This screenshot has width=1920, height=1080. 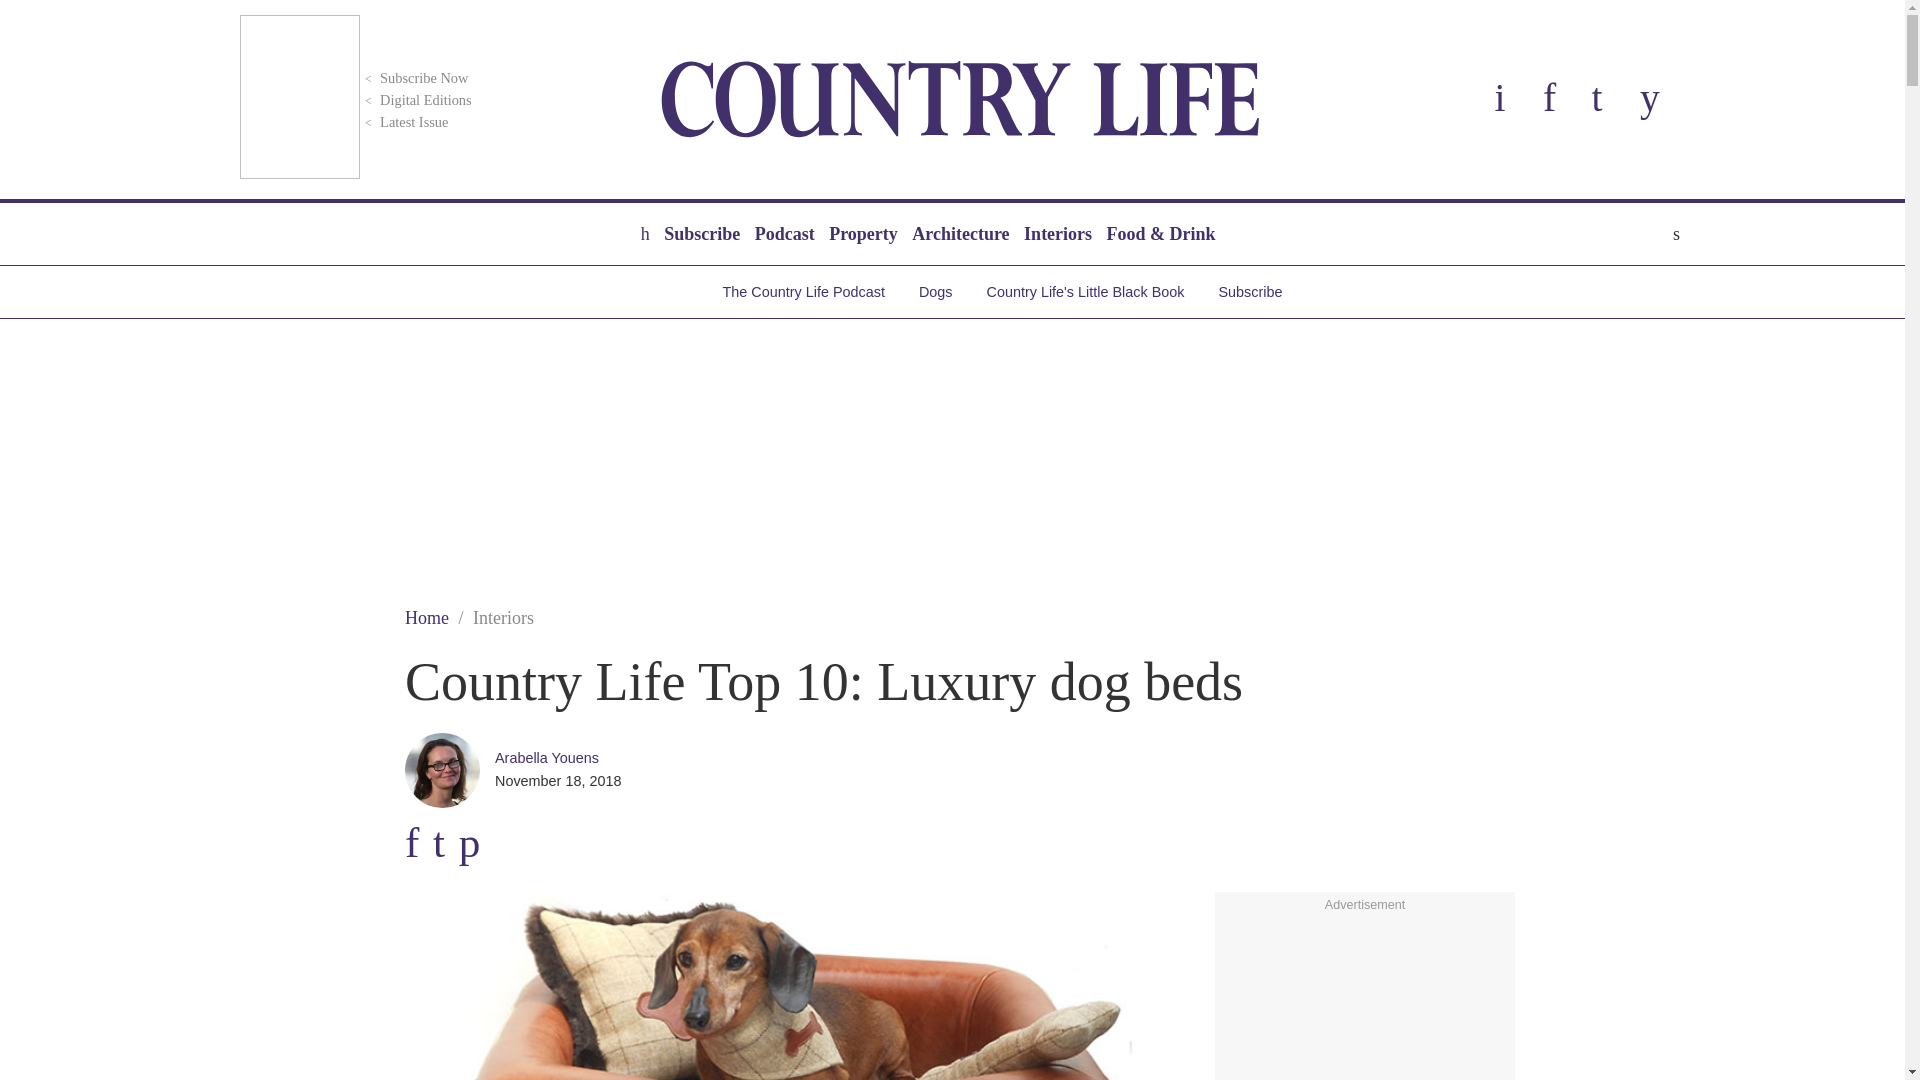 I want to click on Subscribe, so click(x=701, y=234).